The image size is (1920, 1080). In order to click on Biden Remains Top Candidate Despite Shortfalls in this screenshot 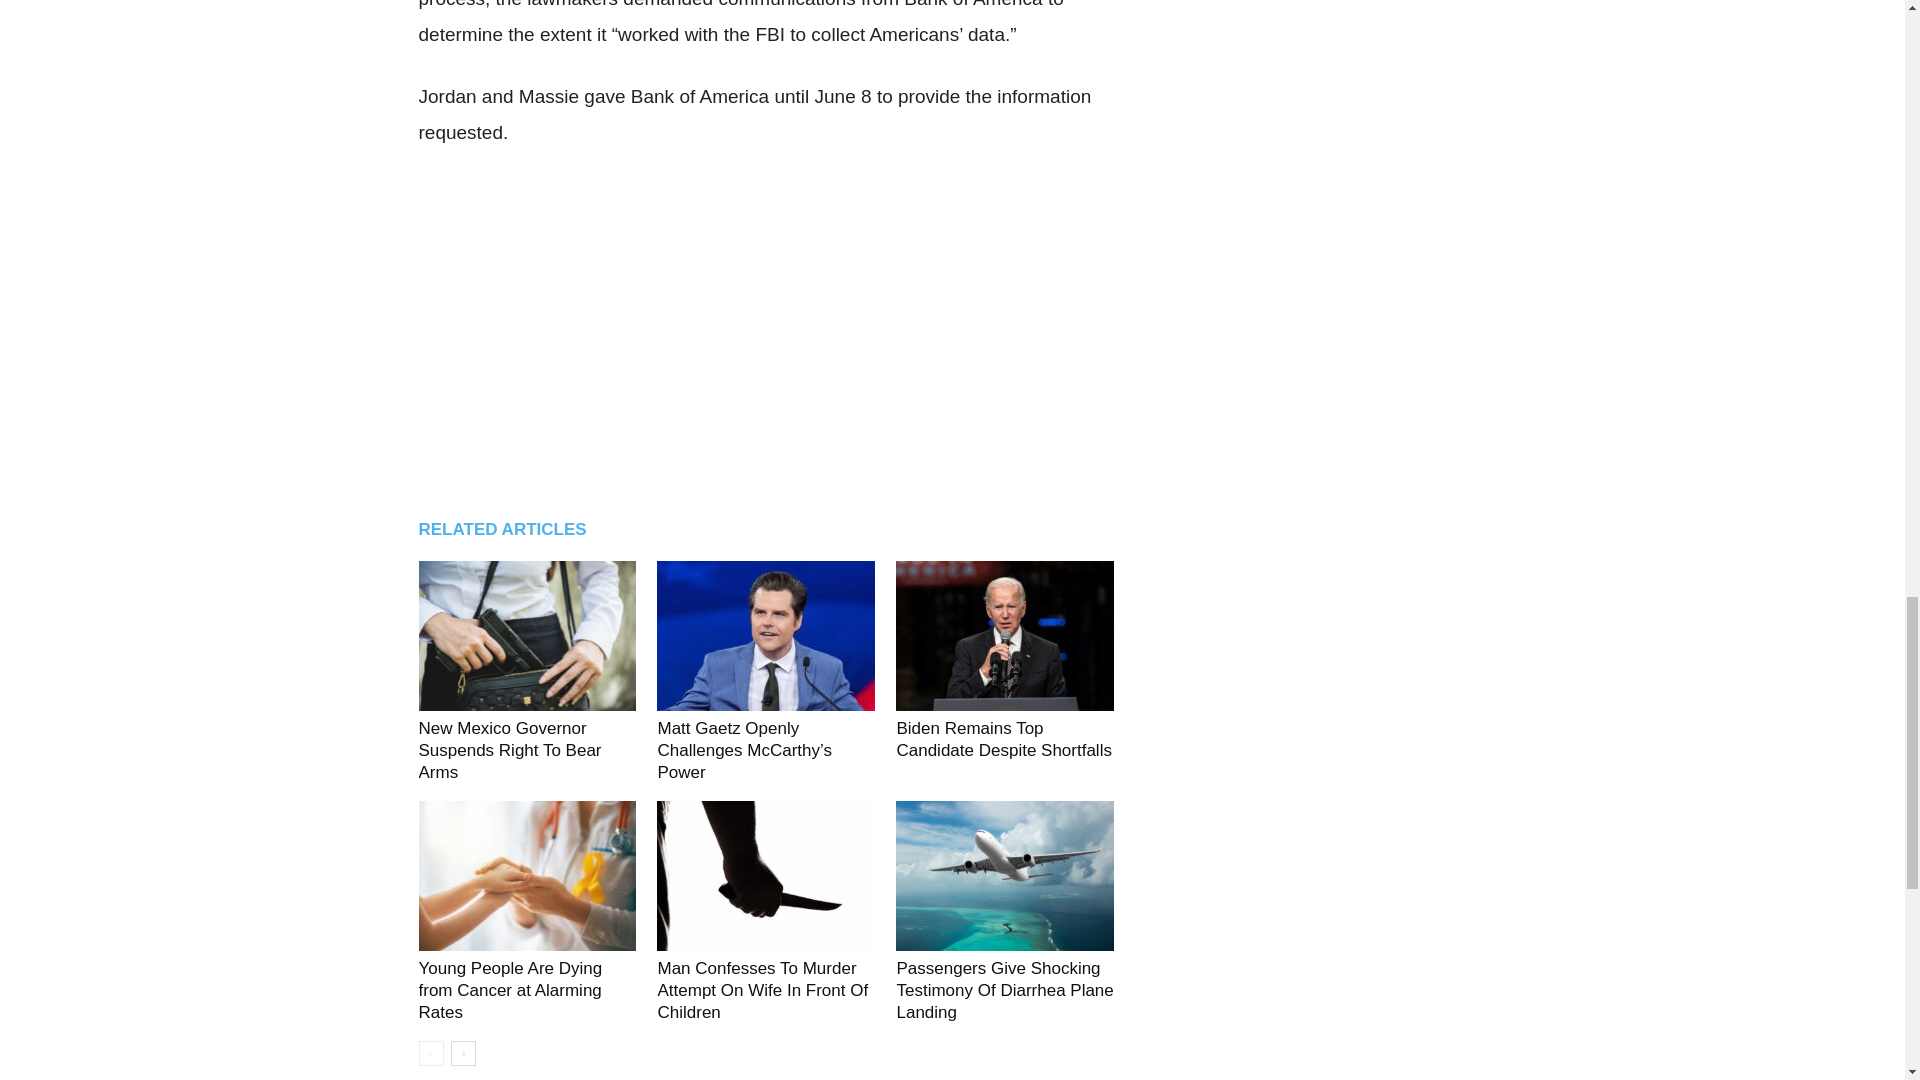, I will do `click(1004, 740)`.